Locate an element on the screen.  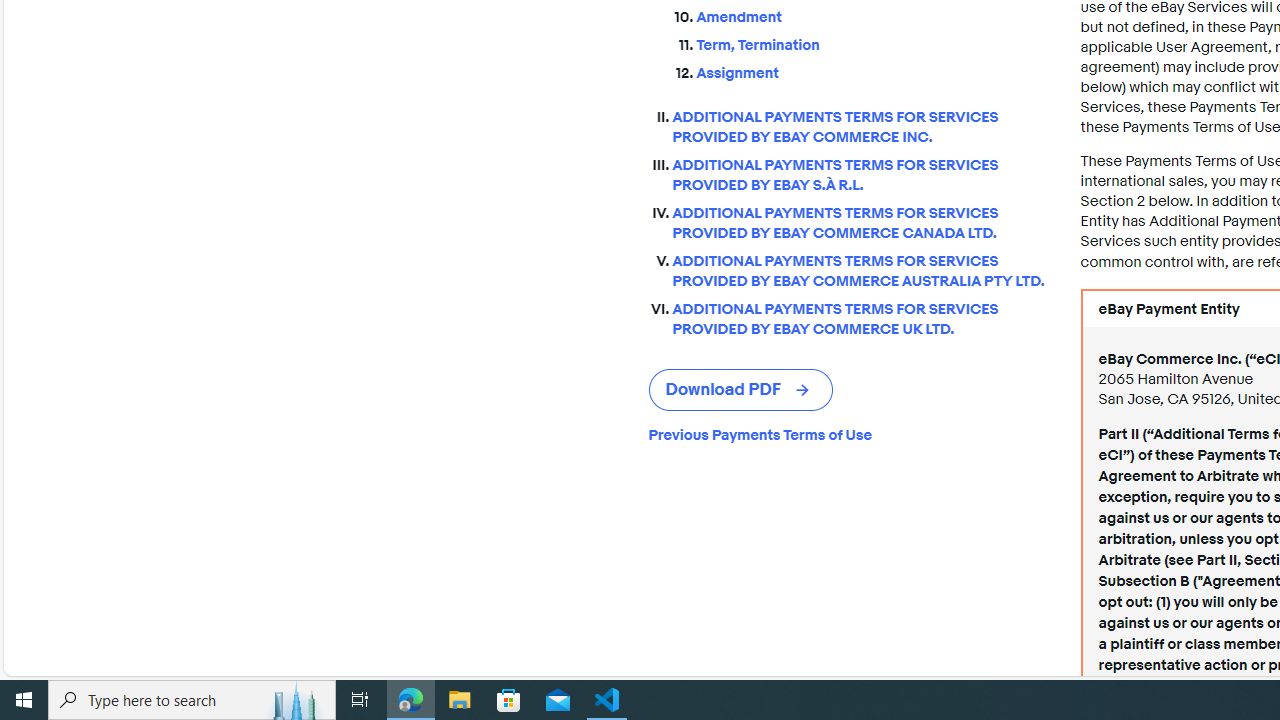
Assignment is located at coordinates (872, 69).